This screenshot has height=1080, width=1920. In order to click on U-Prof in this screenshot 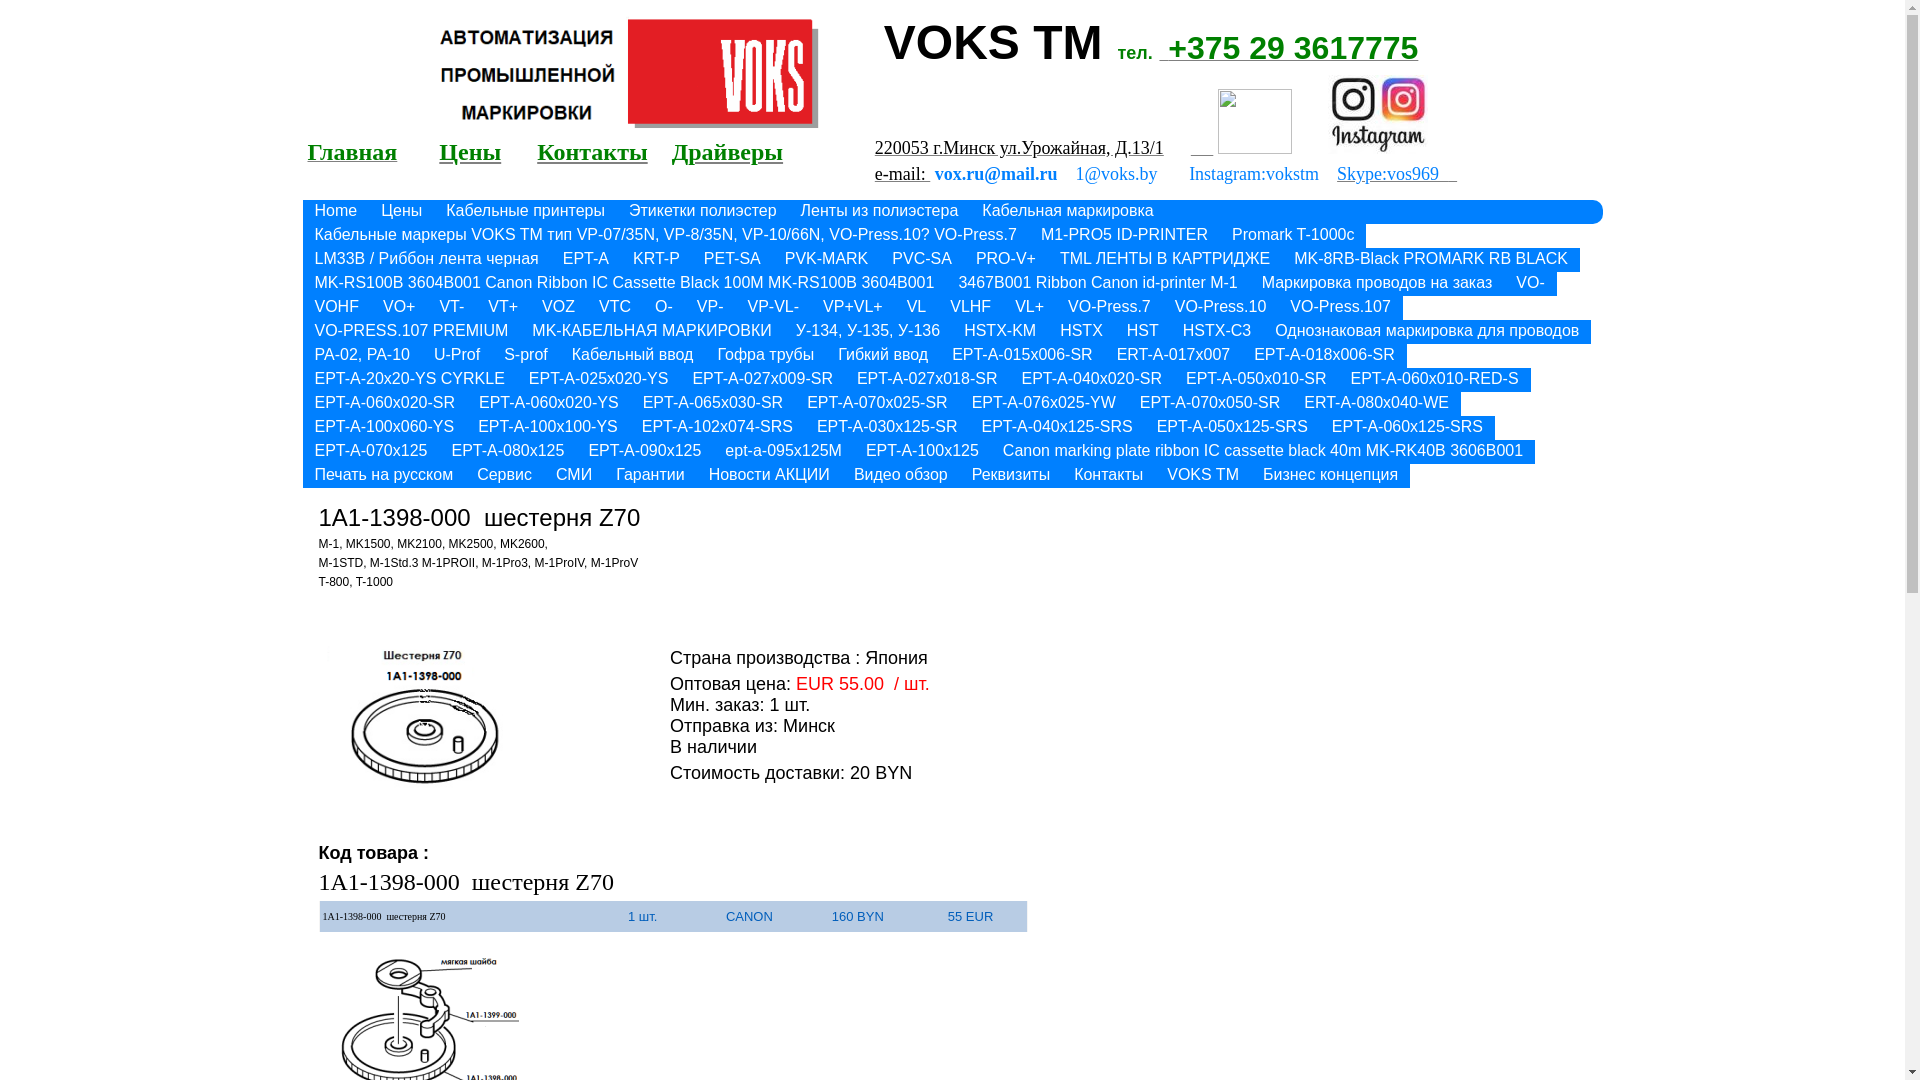, I will do `click(456, 356)`.